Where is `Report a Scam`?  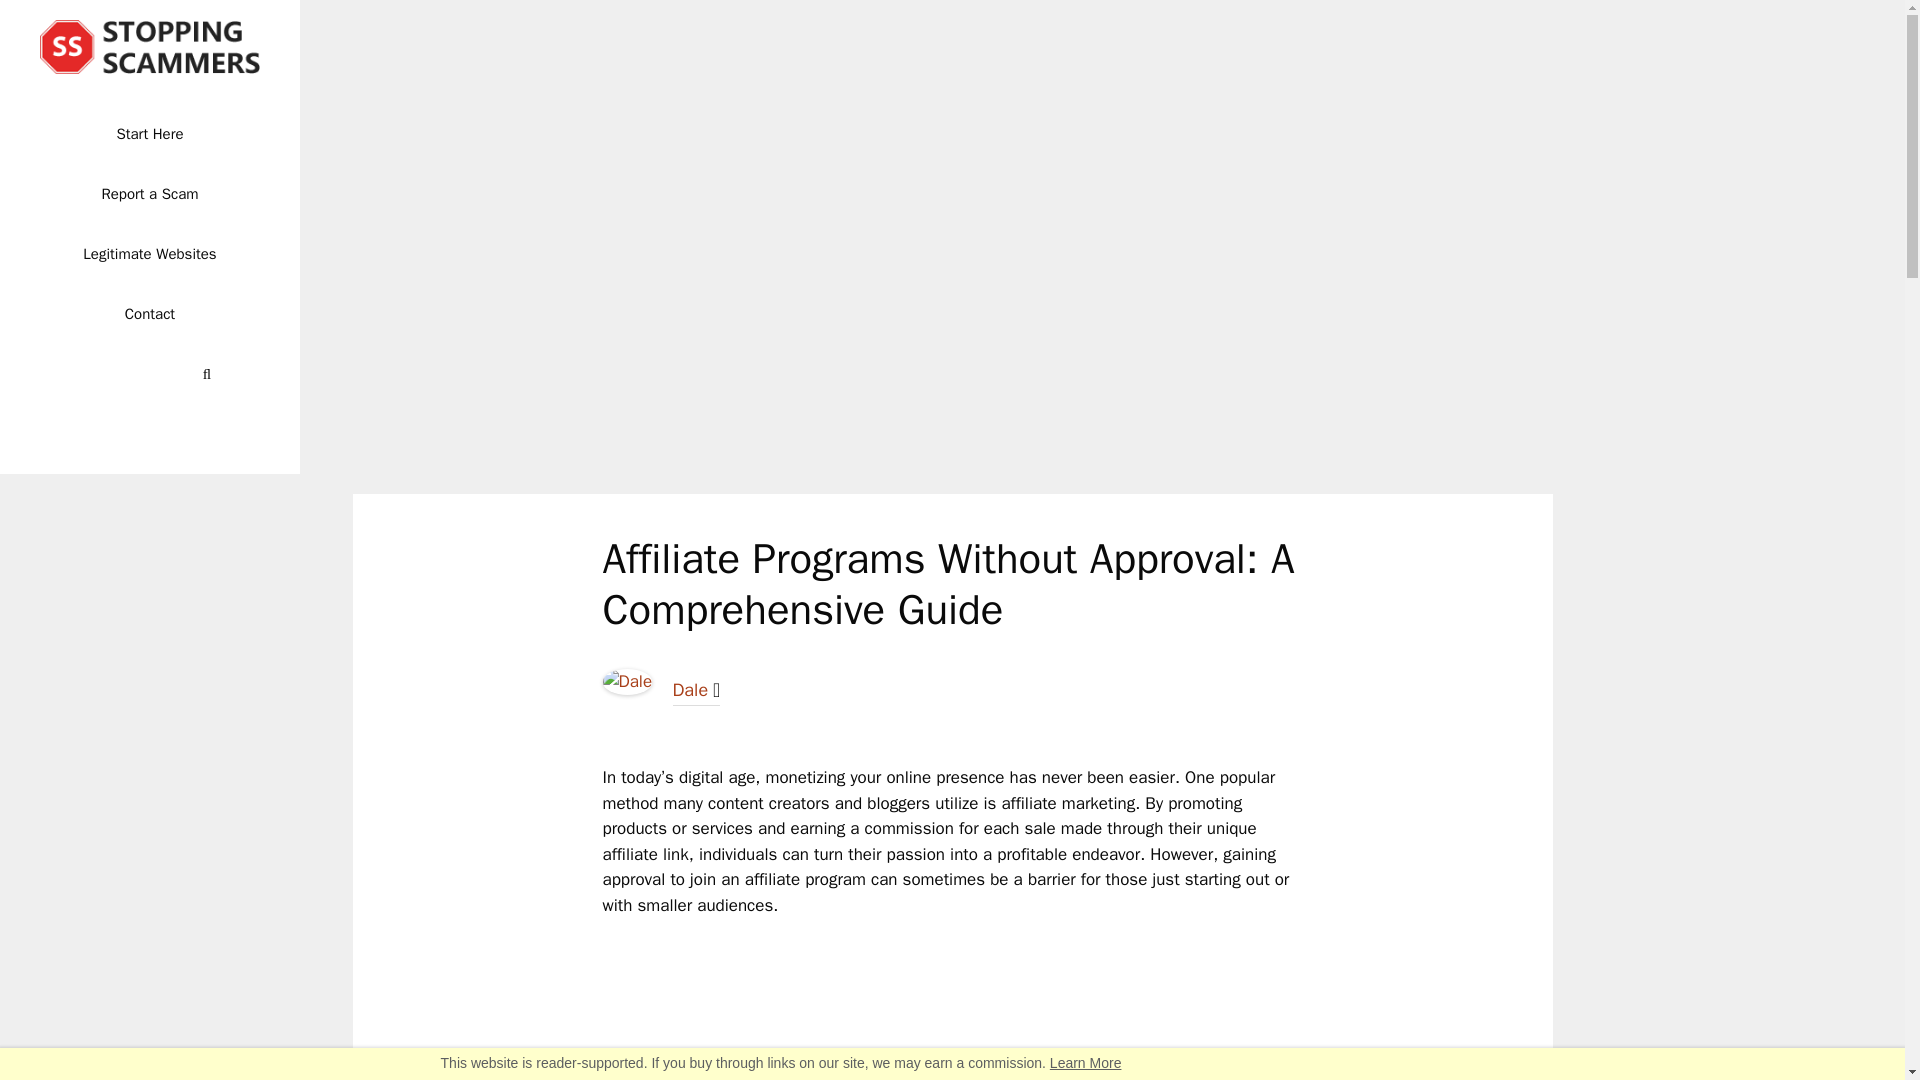 Report a Scam is located at coordinates (150, 194).